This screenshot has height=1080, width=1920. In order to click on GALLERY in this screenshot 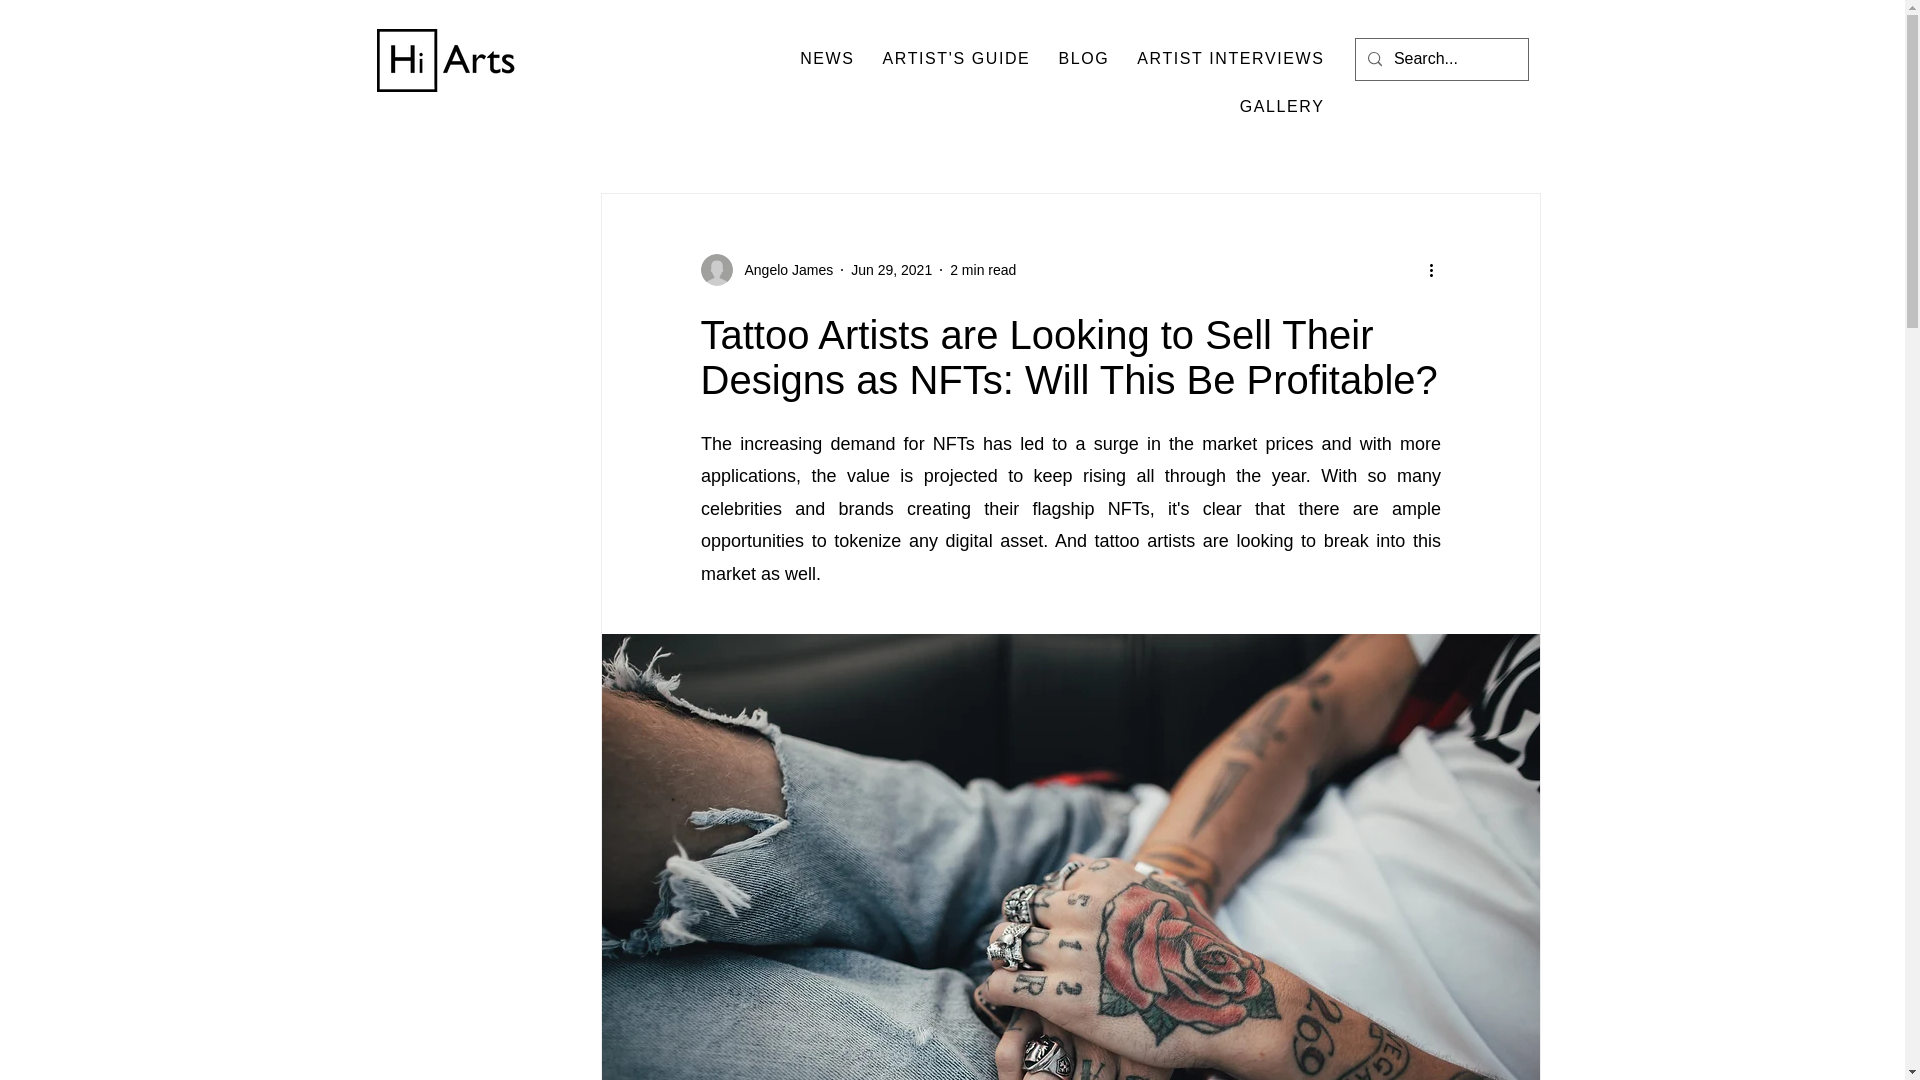, I will do `click(1282, 108)`.